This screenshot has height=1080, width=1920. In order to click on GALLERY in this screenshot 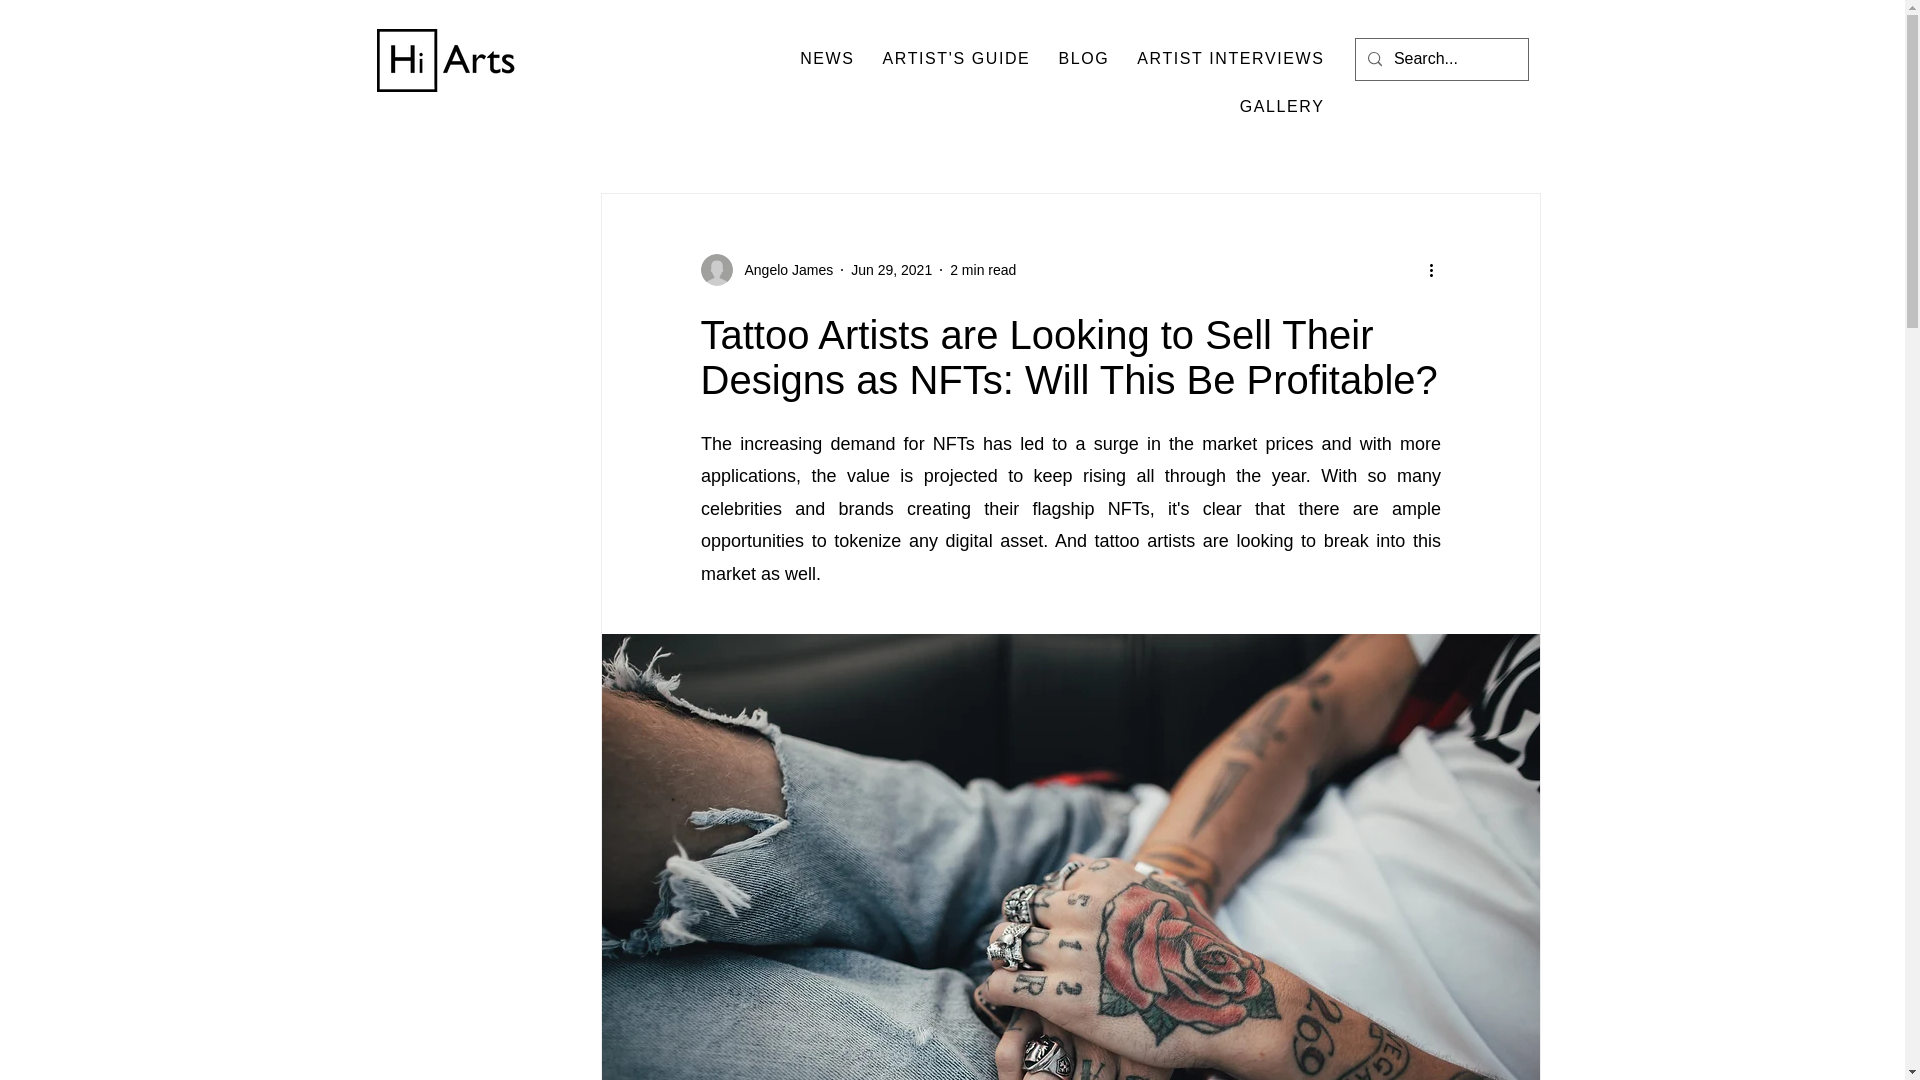, I will do `click(1282, 108)`.